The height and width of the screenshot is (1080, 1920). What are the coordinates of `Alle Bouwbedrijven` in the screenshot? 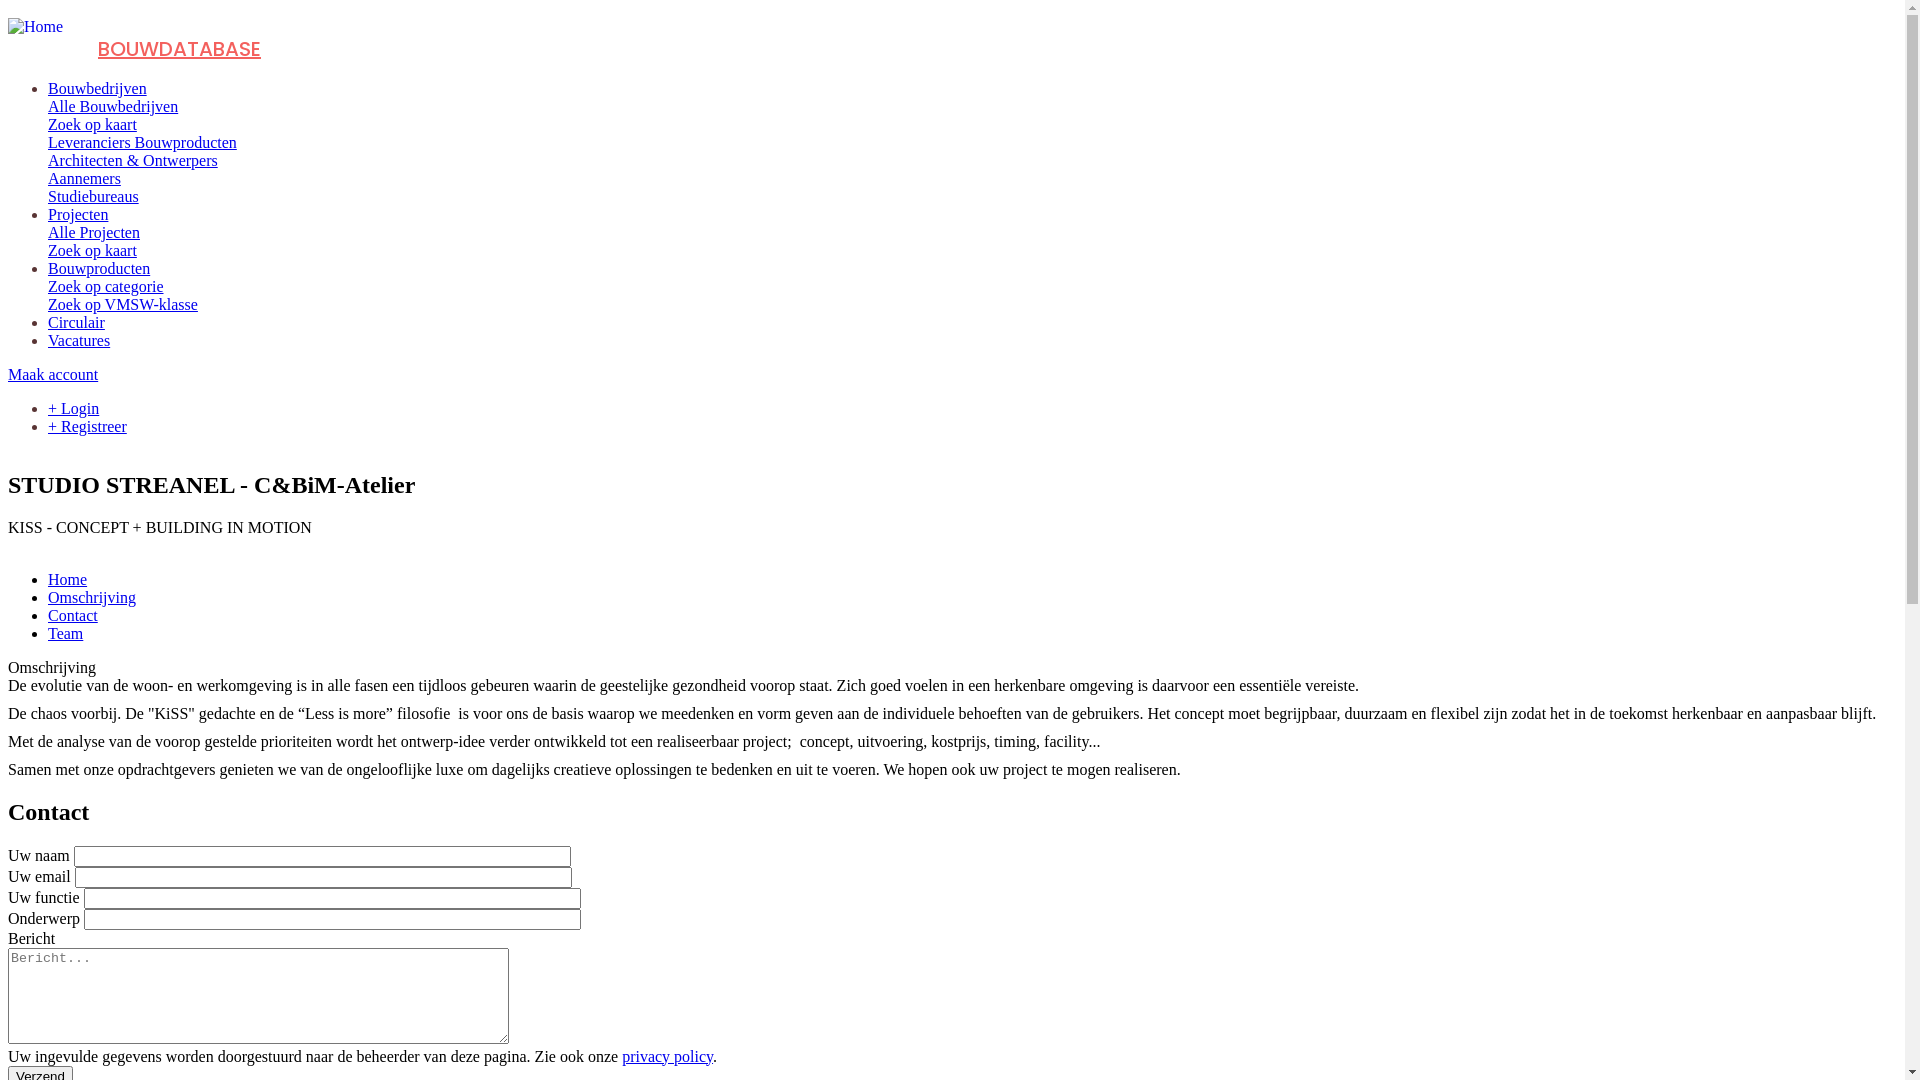 It's located at (113, 106).